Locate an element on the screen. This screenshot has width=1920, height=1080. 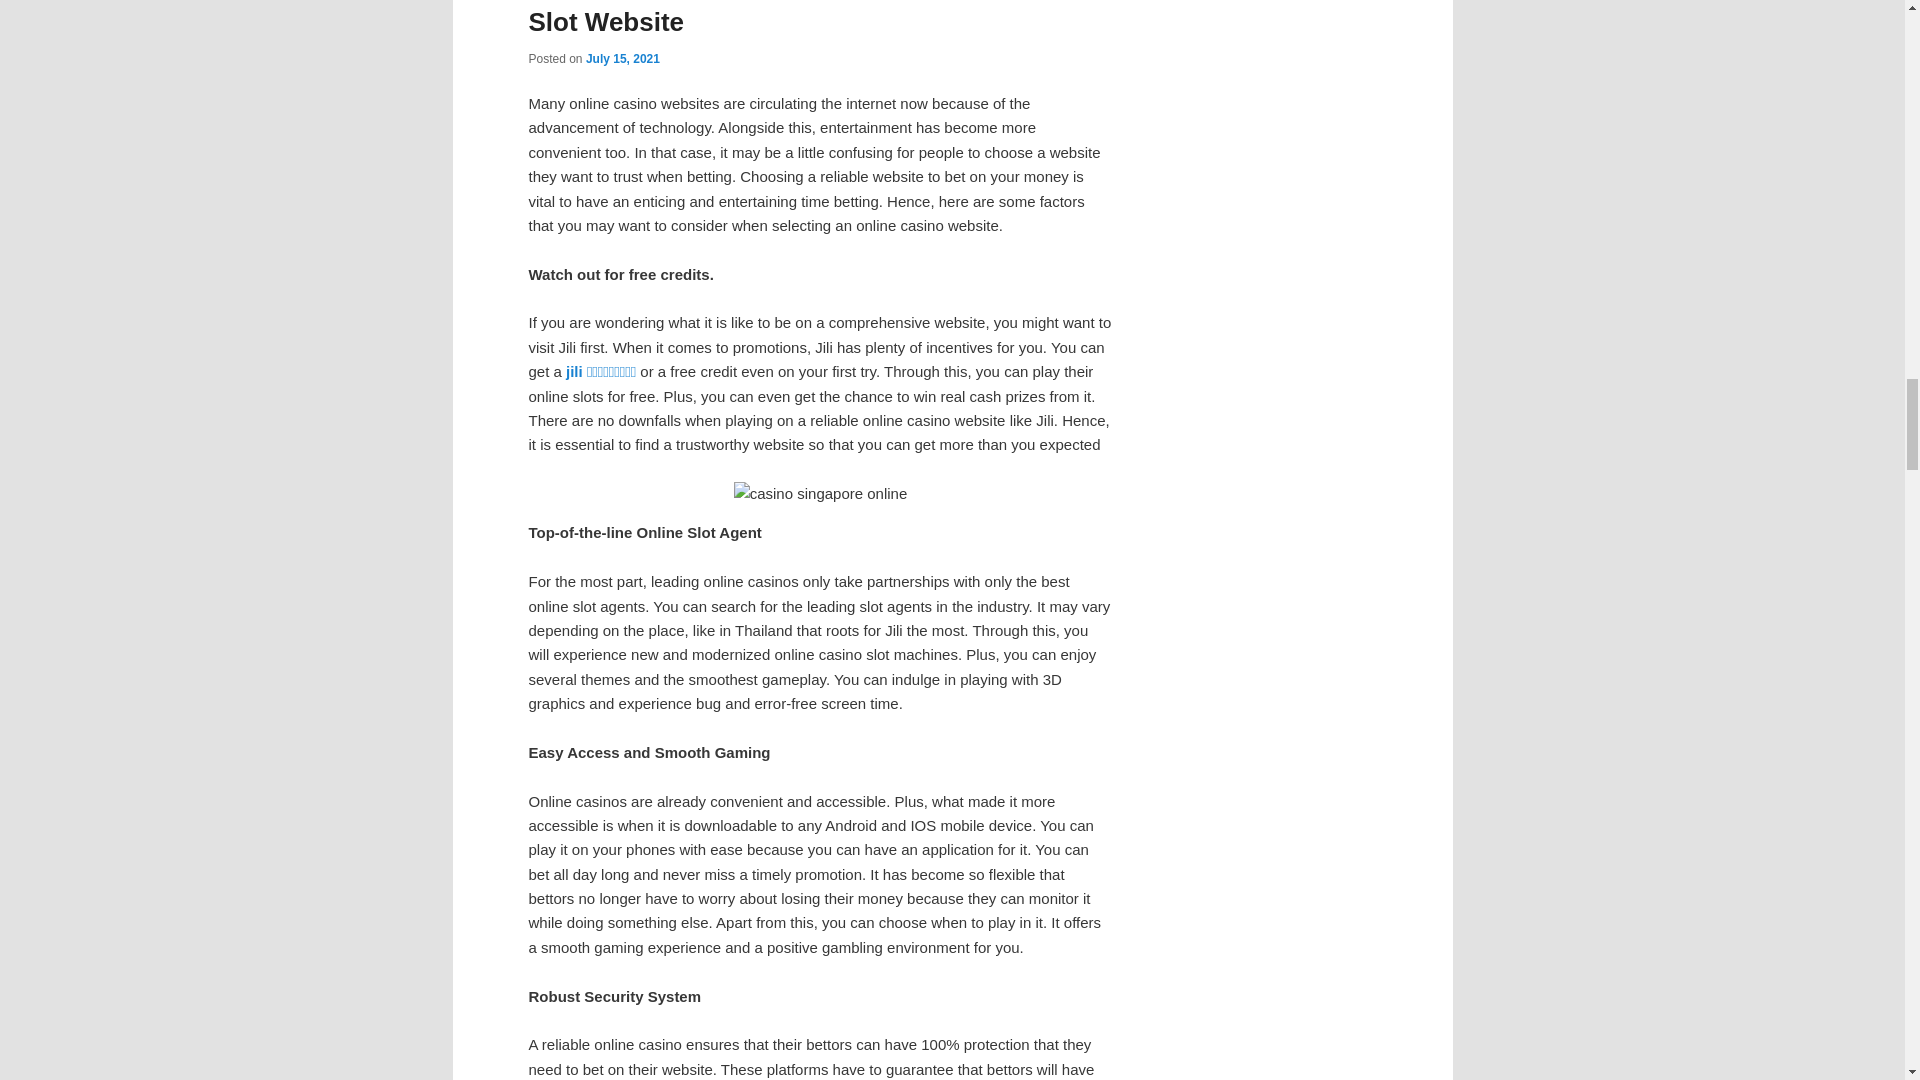
July 15, 2021 is located at coordinates (622, 58).